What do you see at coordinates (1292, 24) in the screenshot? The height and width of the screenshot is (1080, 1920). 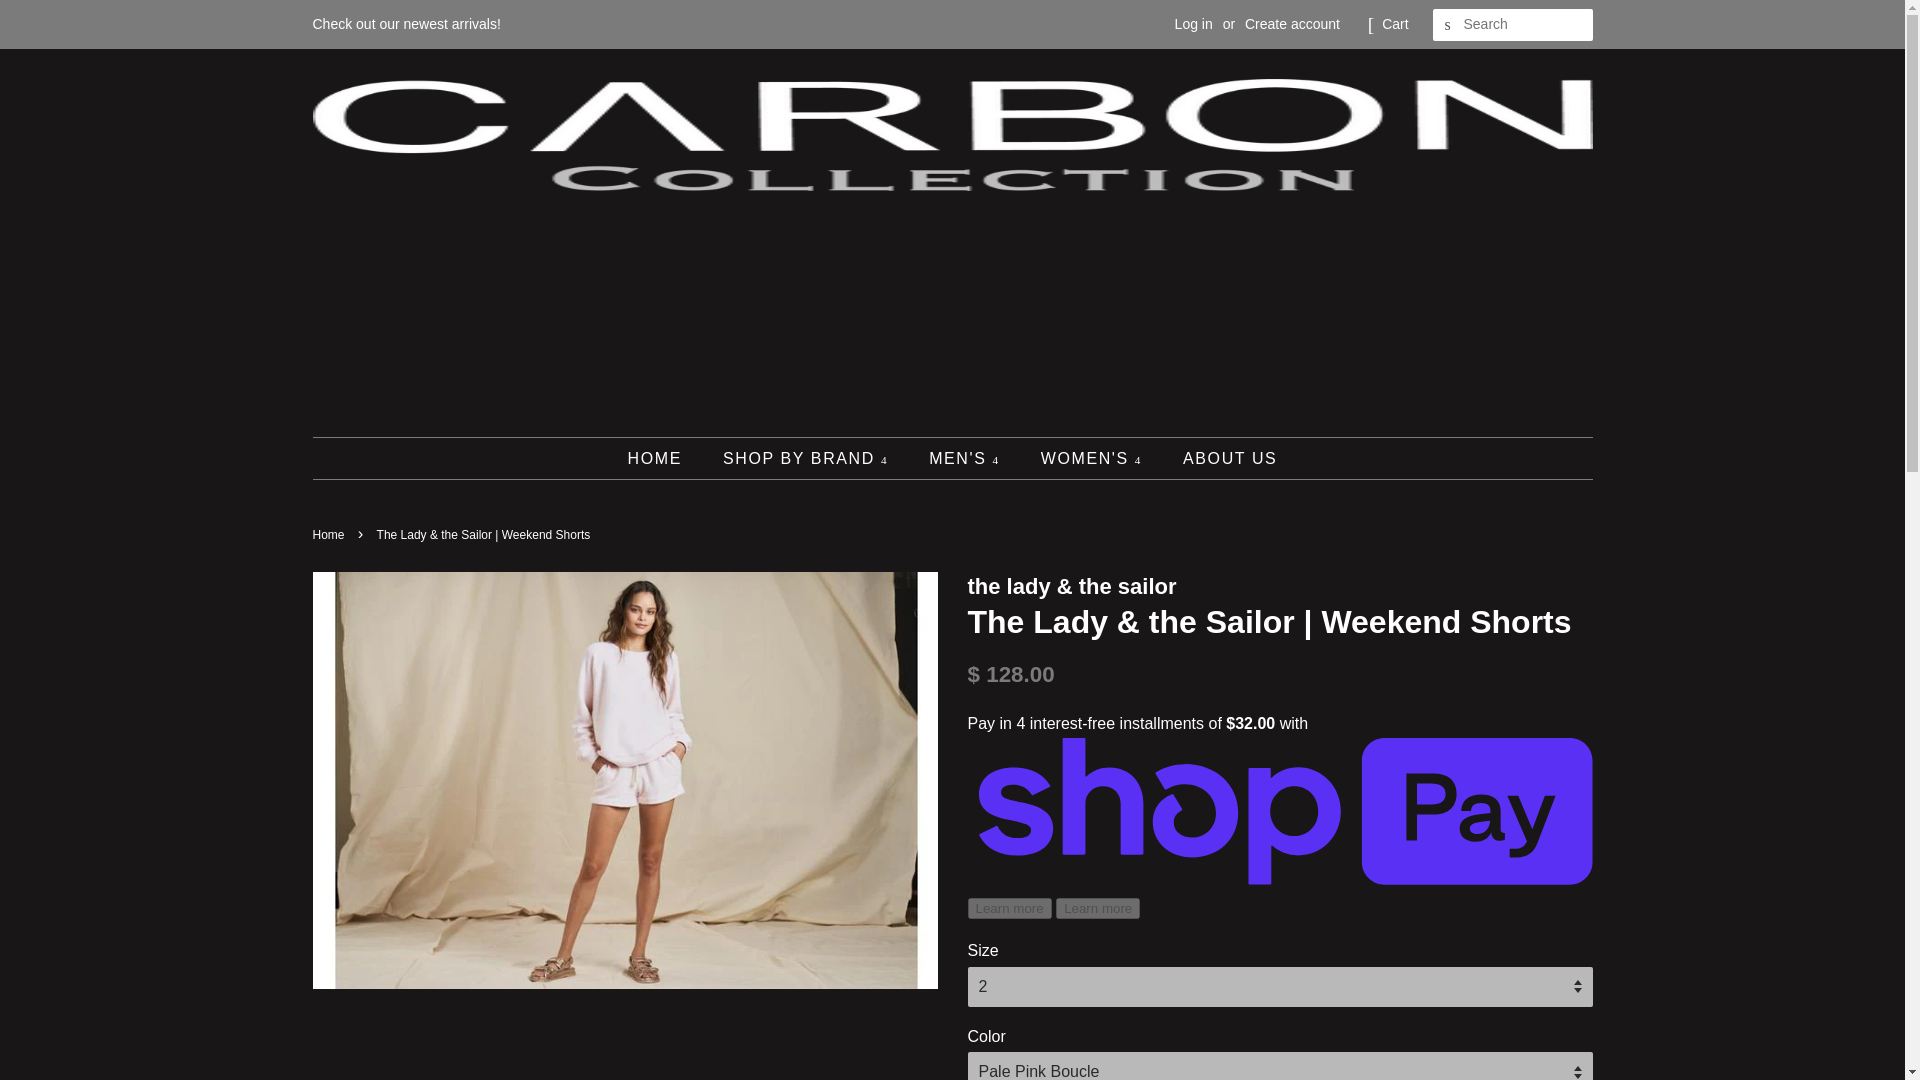 I see `Create account` at bounding box center [1292, 24].